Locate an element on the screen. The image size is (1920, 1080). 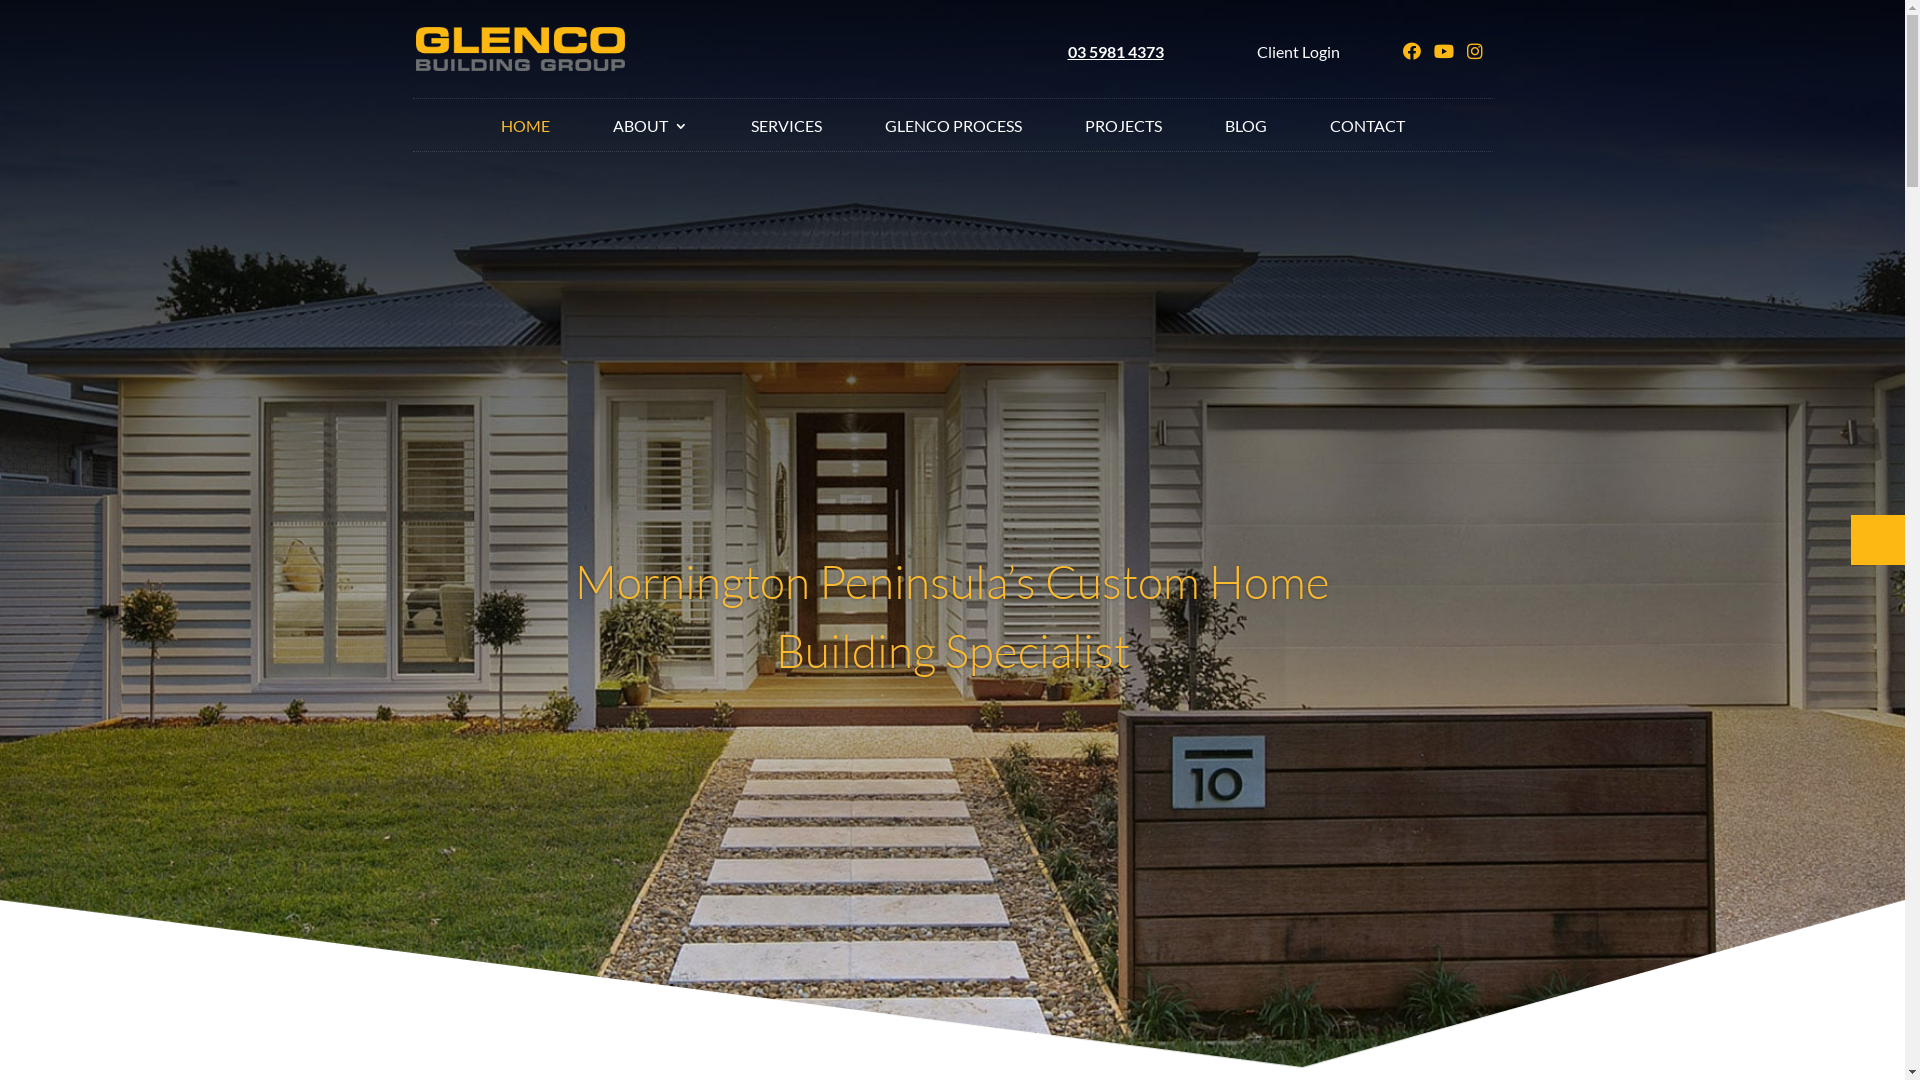
03 5981 4373 is located at coordinates (1116, 52).